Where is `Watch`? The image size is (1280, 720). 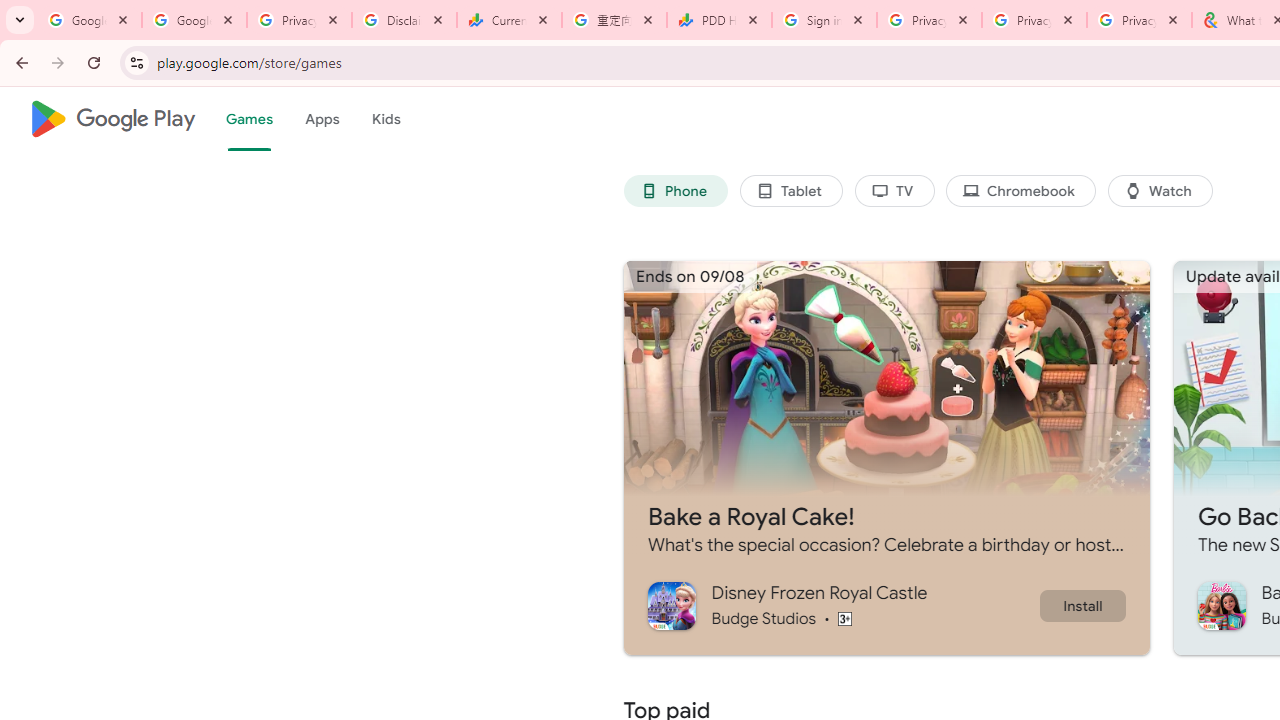 Watch is located at coordinates (1160, 190).